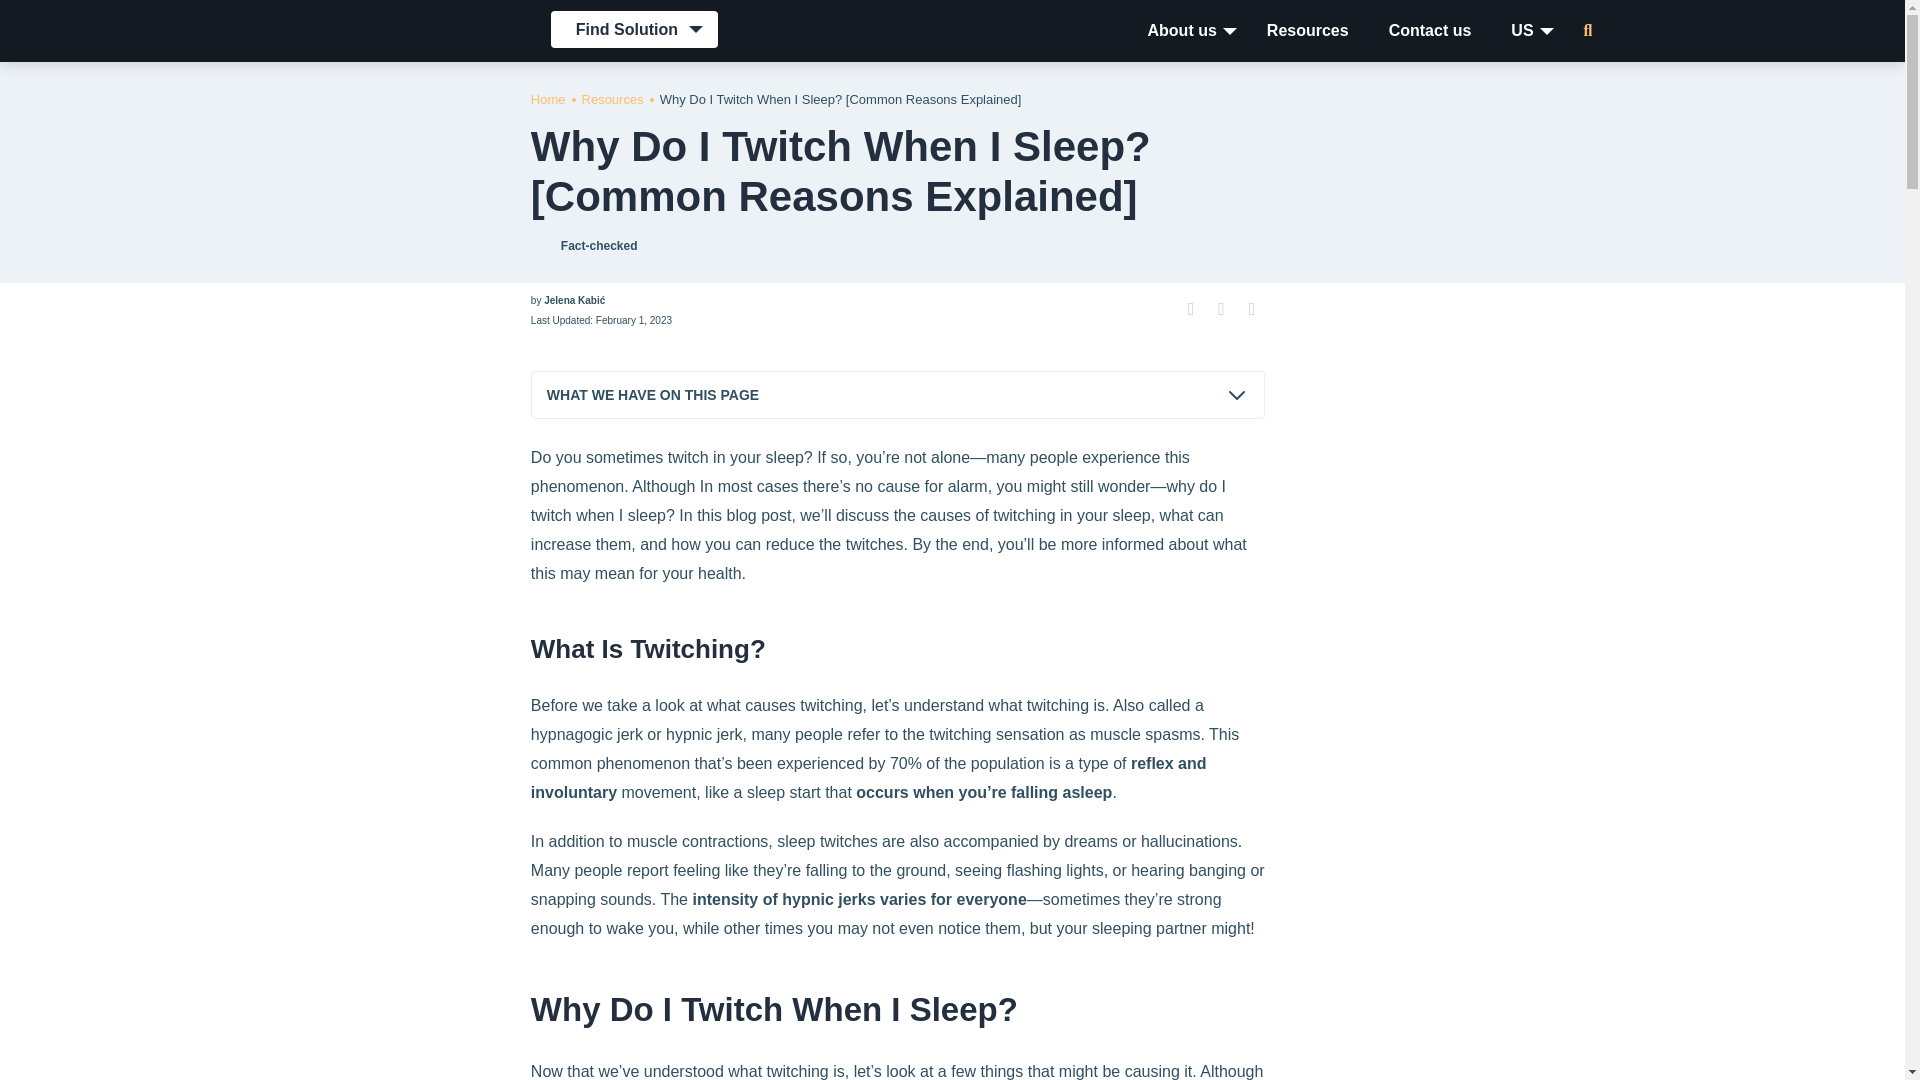 The width and height of the screenshot is (1920, 1080). I want to click on About us, so click(1182, 30).